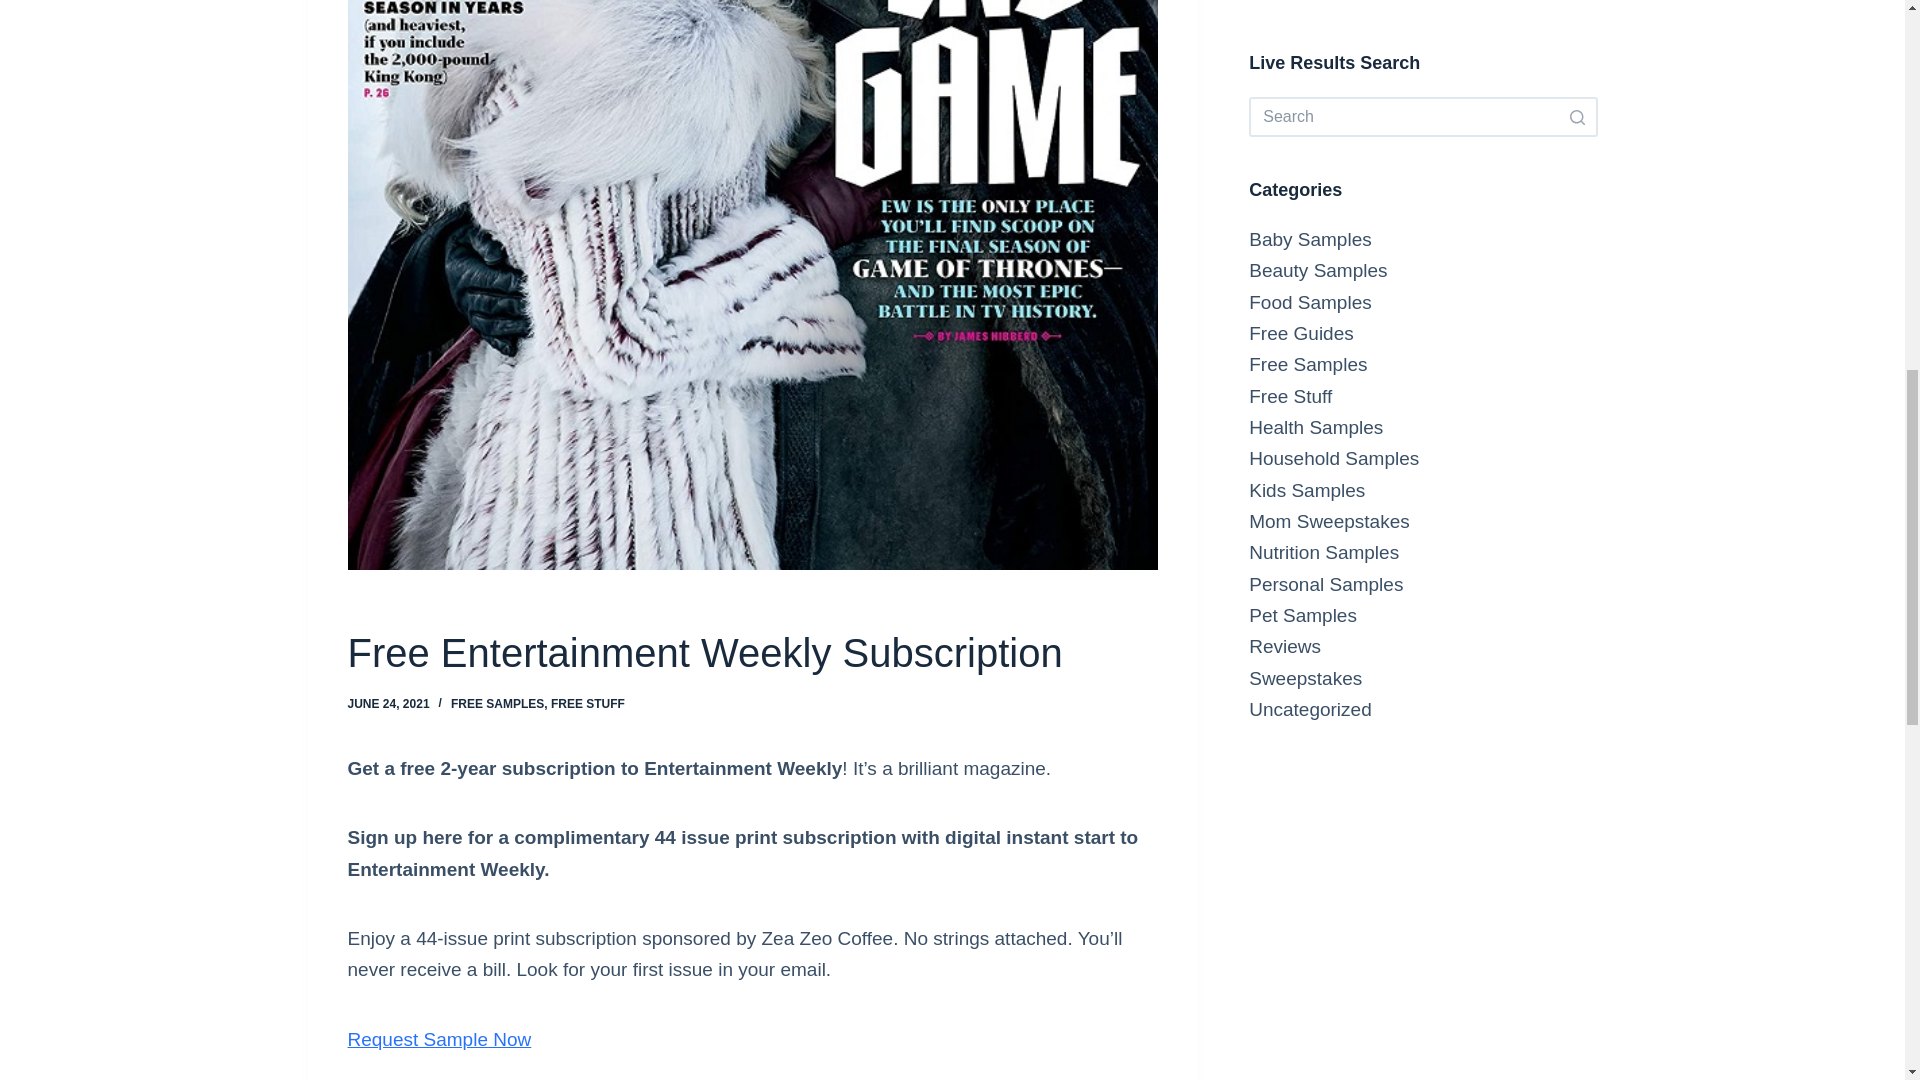 The height and width of the screenshot is (1080, 1920). I want to click on Free Entertainment Weekly Subscription, so click(752, 652).